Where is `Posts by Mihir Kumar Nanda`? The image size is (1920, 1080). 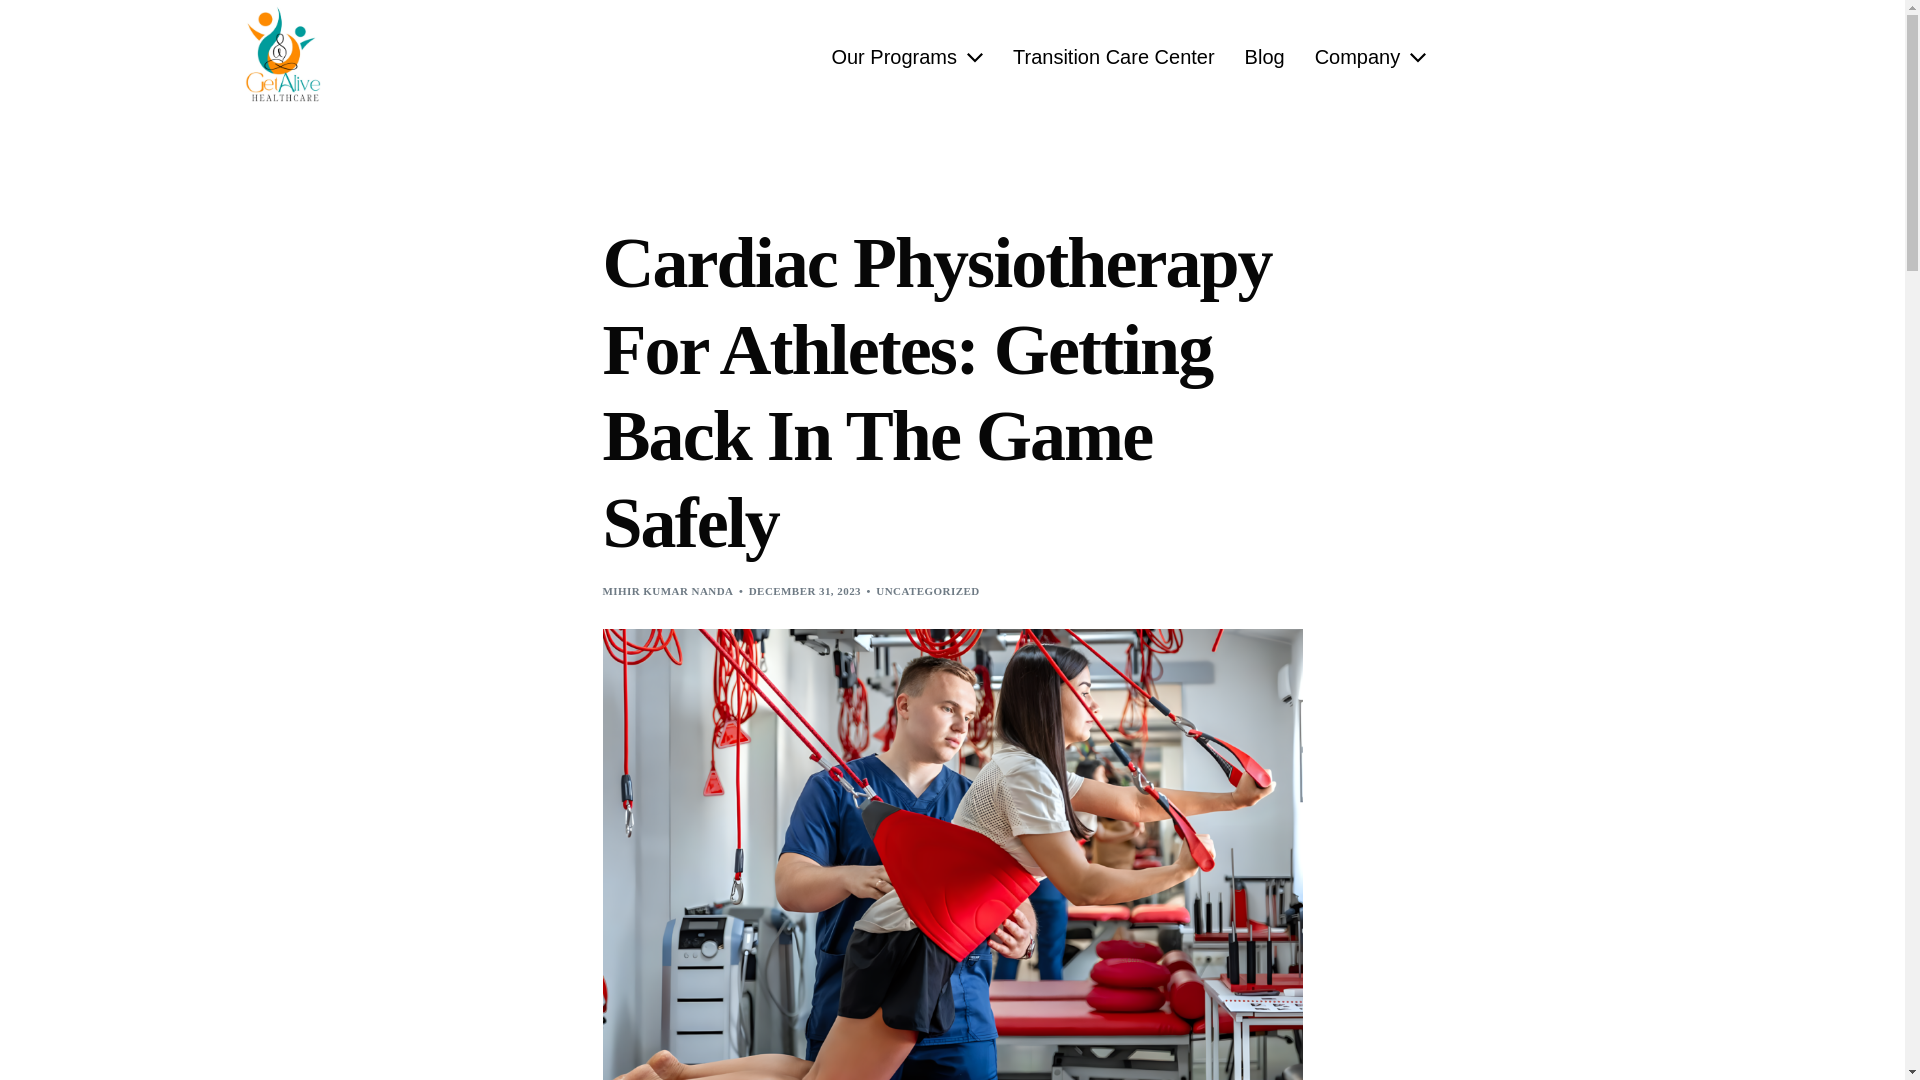
Posts by Mihir Kumar Nanda is located at coordinates (668, 591).